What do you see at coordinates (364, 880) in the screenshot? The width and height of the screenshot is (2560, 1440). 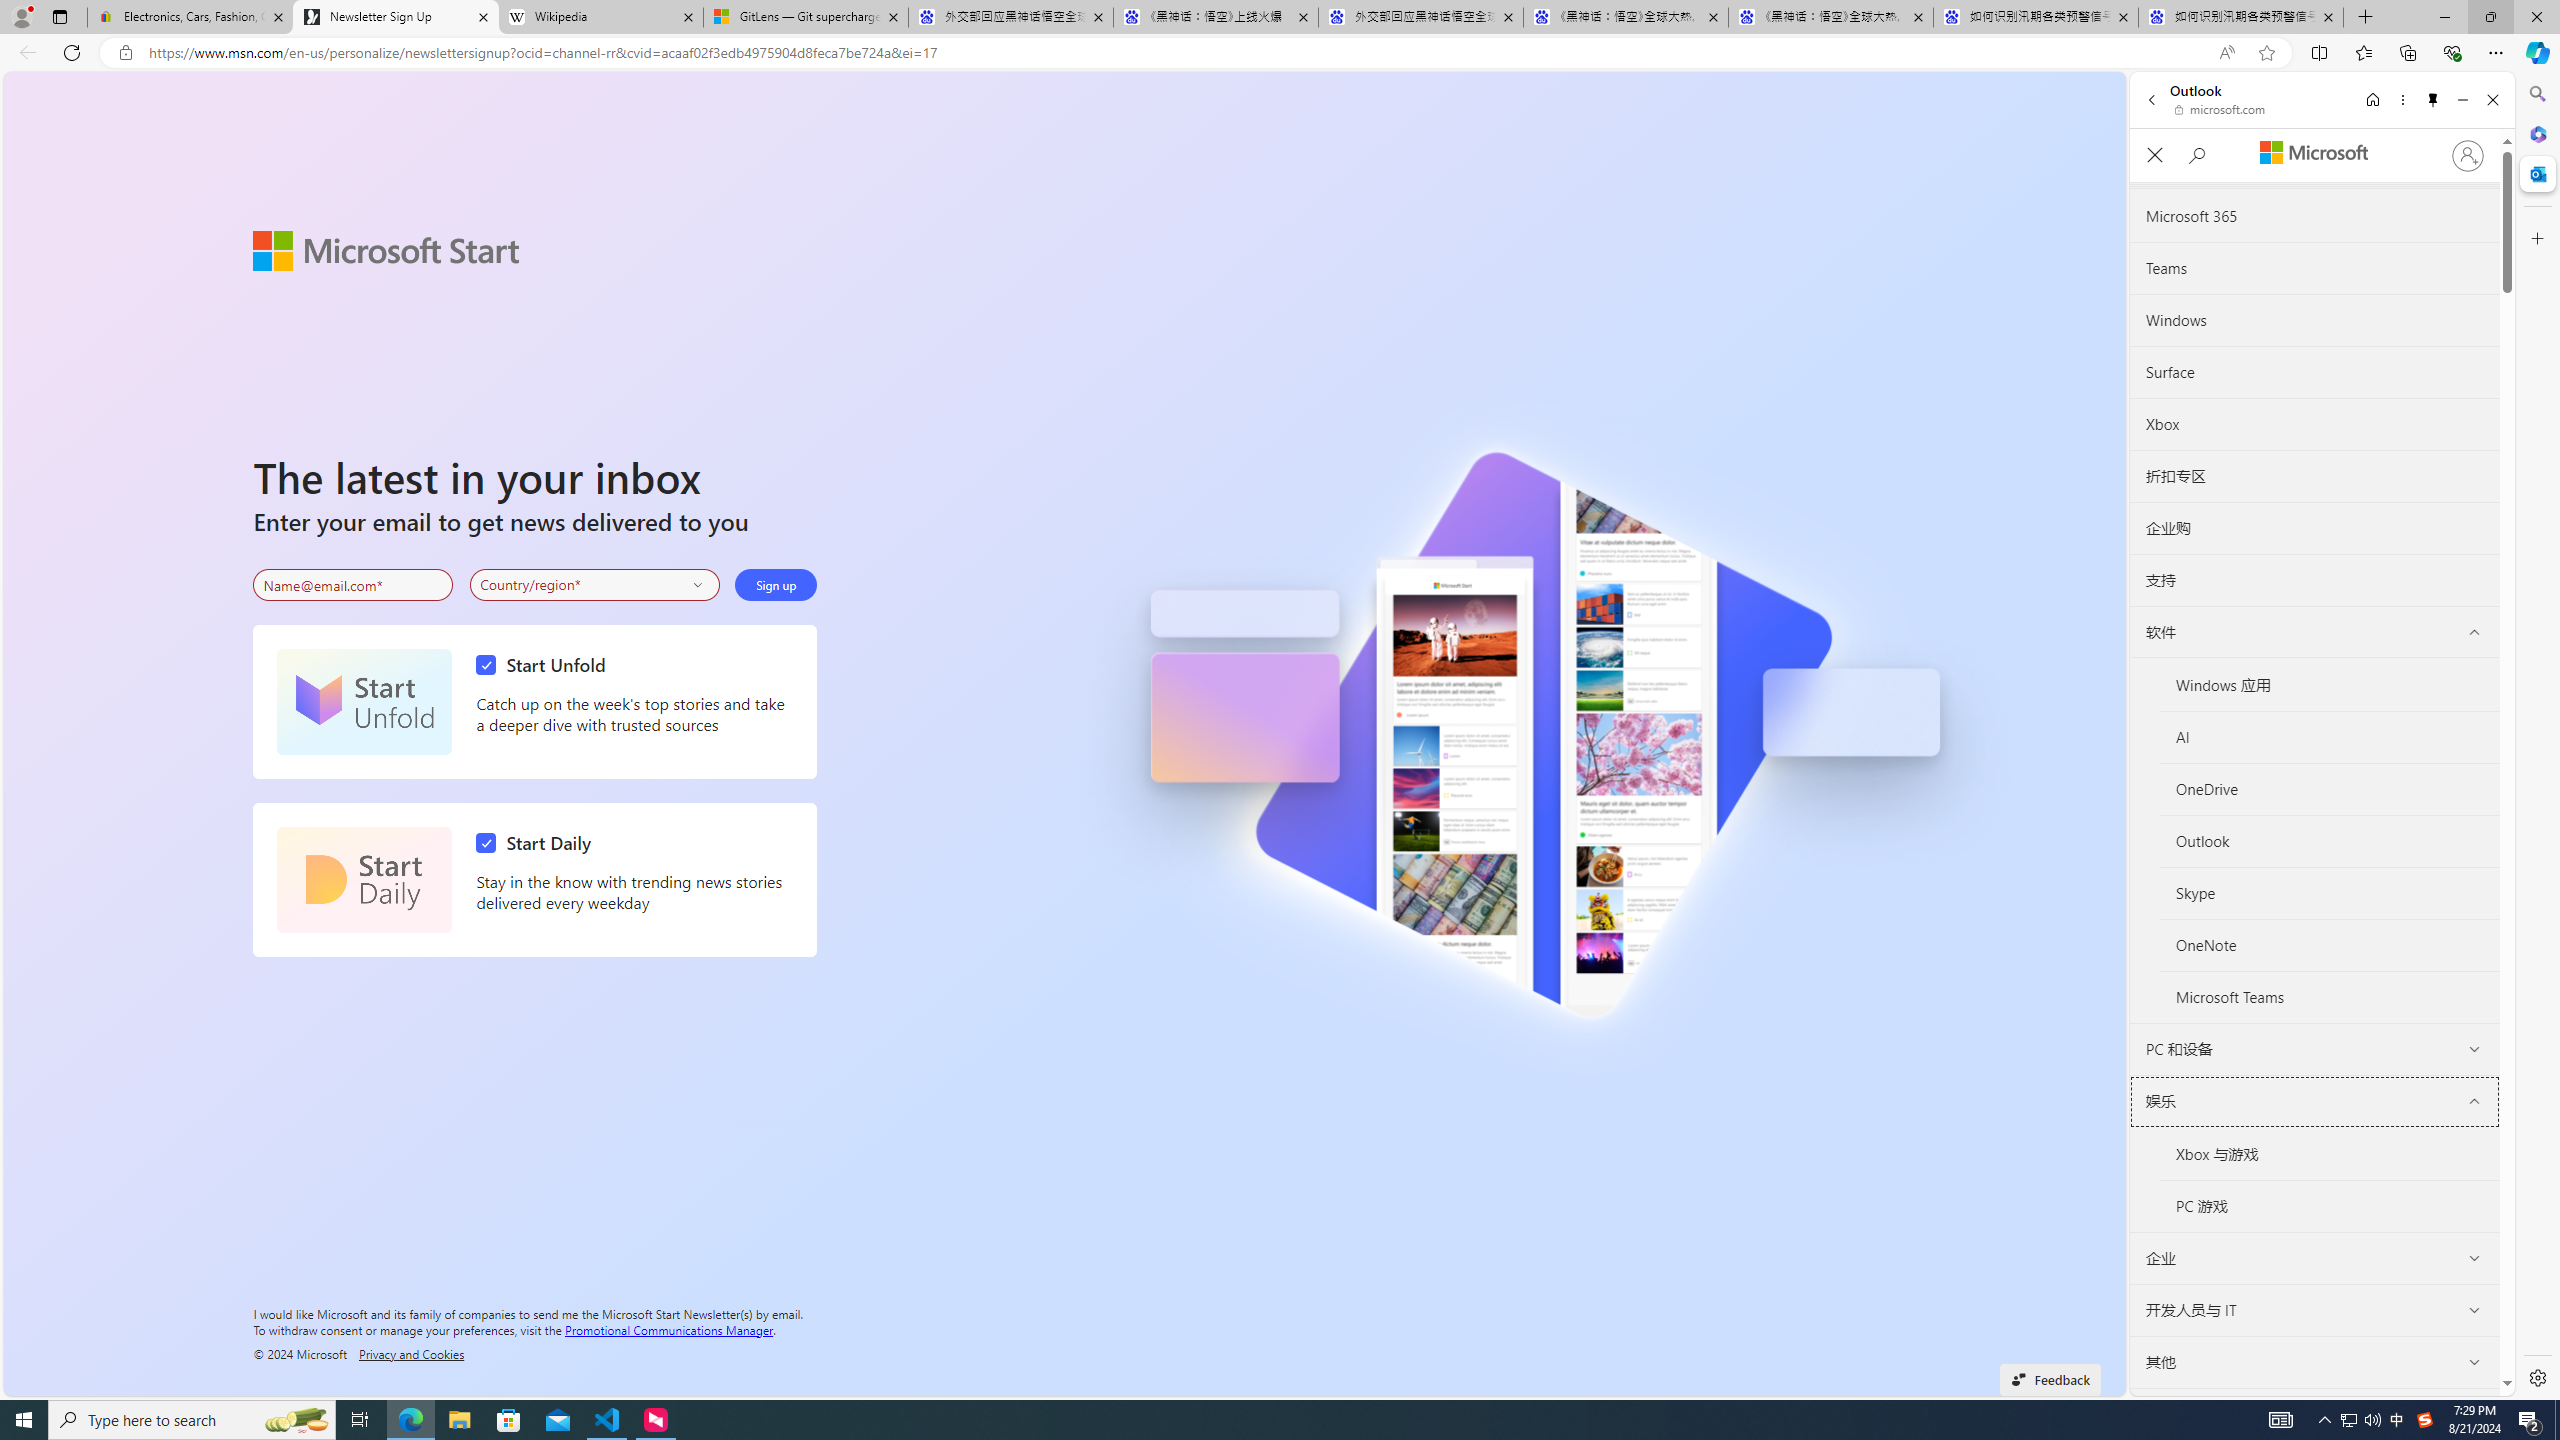 I see `Start Daily` at bounding box center [364, 880].